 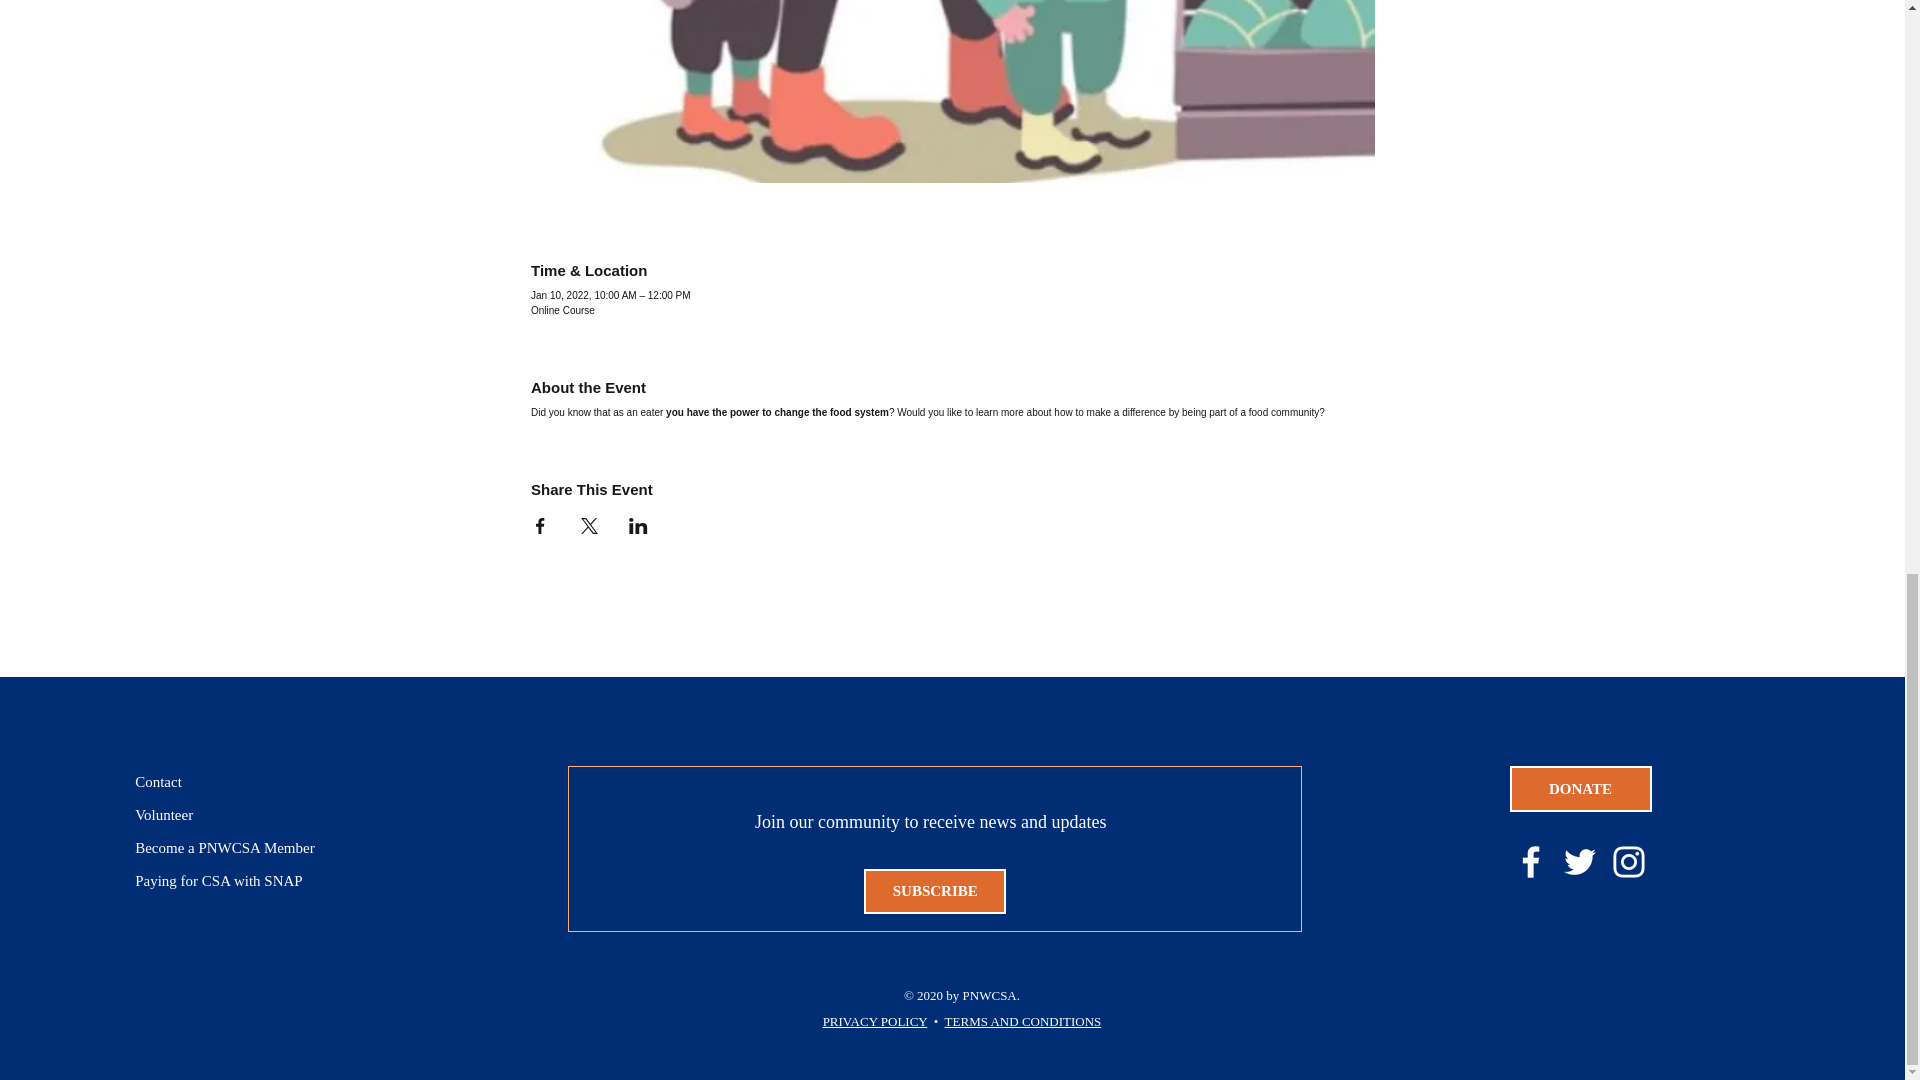 I want to click on TERMS AND CONDITIONS, so click(x=1023, y=1022).